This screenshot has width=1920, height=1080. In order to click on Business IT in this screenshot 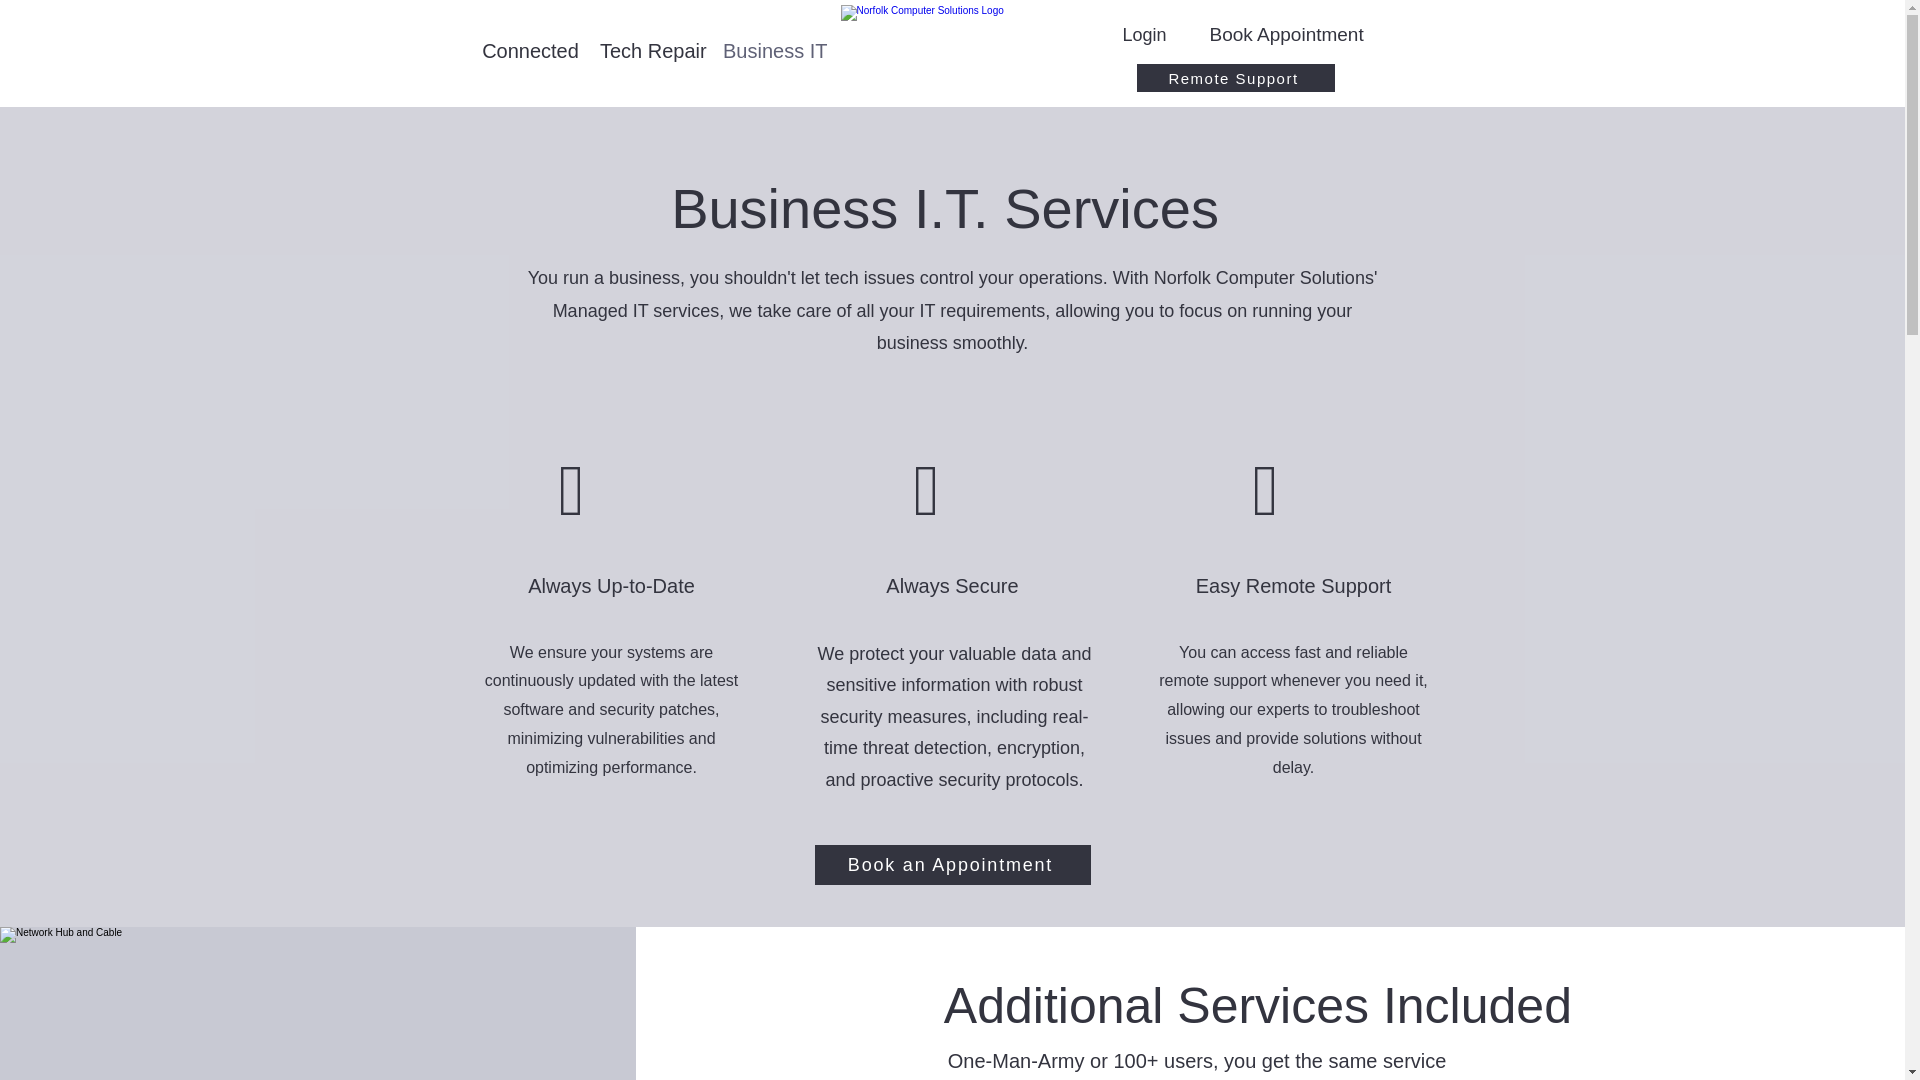, I will do `click(772, 50)`.